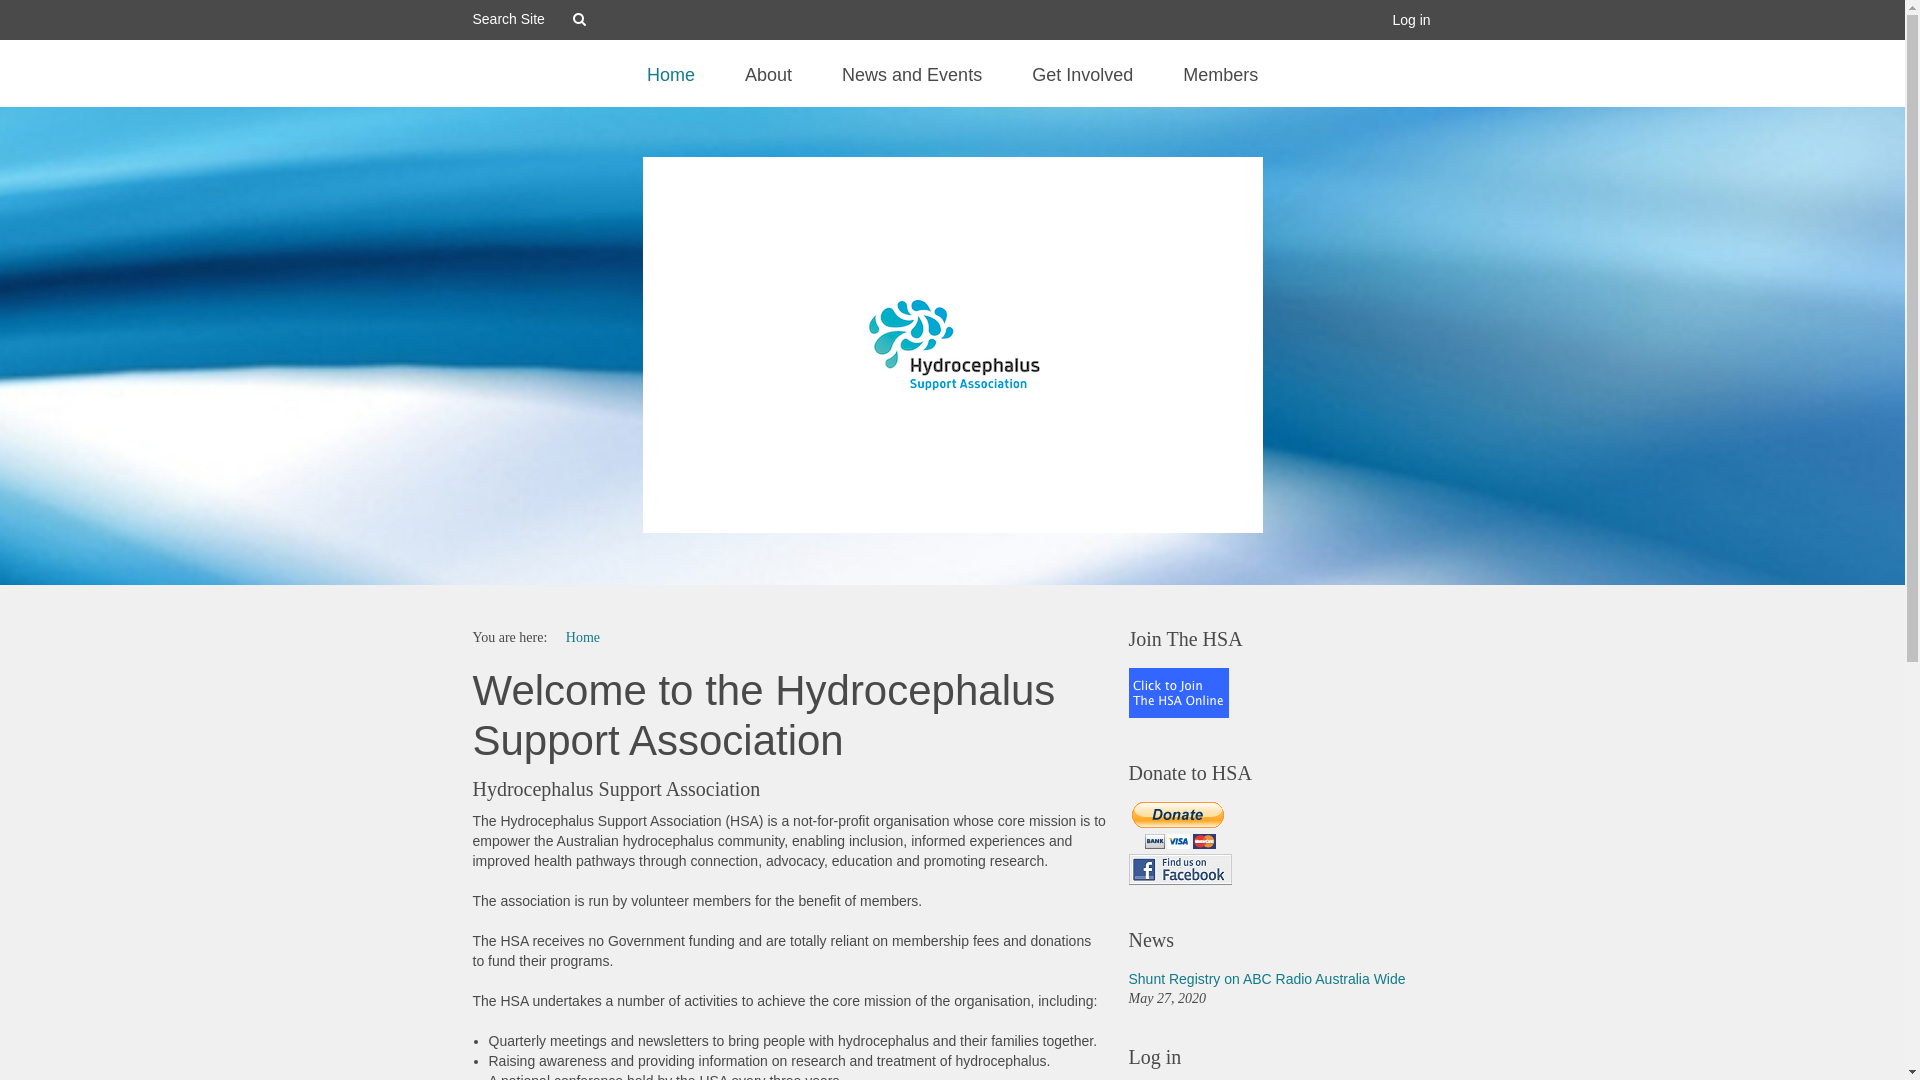 This screenshot has width=1920, height=1080. I want to click on Get Involved, so click(1082, 87).